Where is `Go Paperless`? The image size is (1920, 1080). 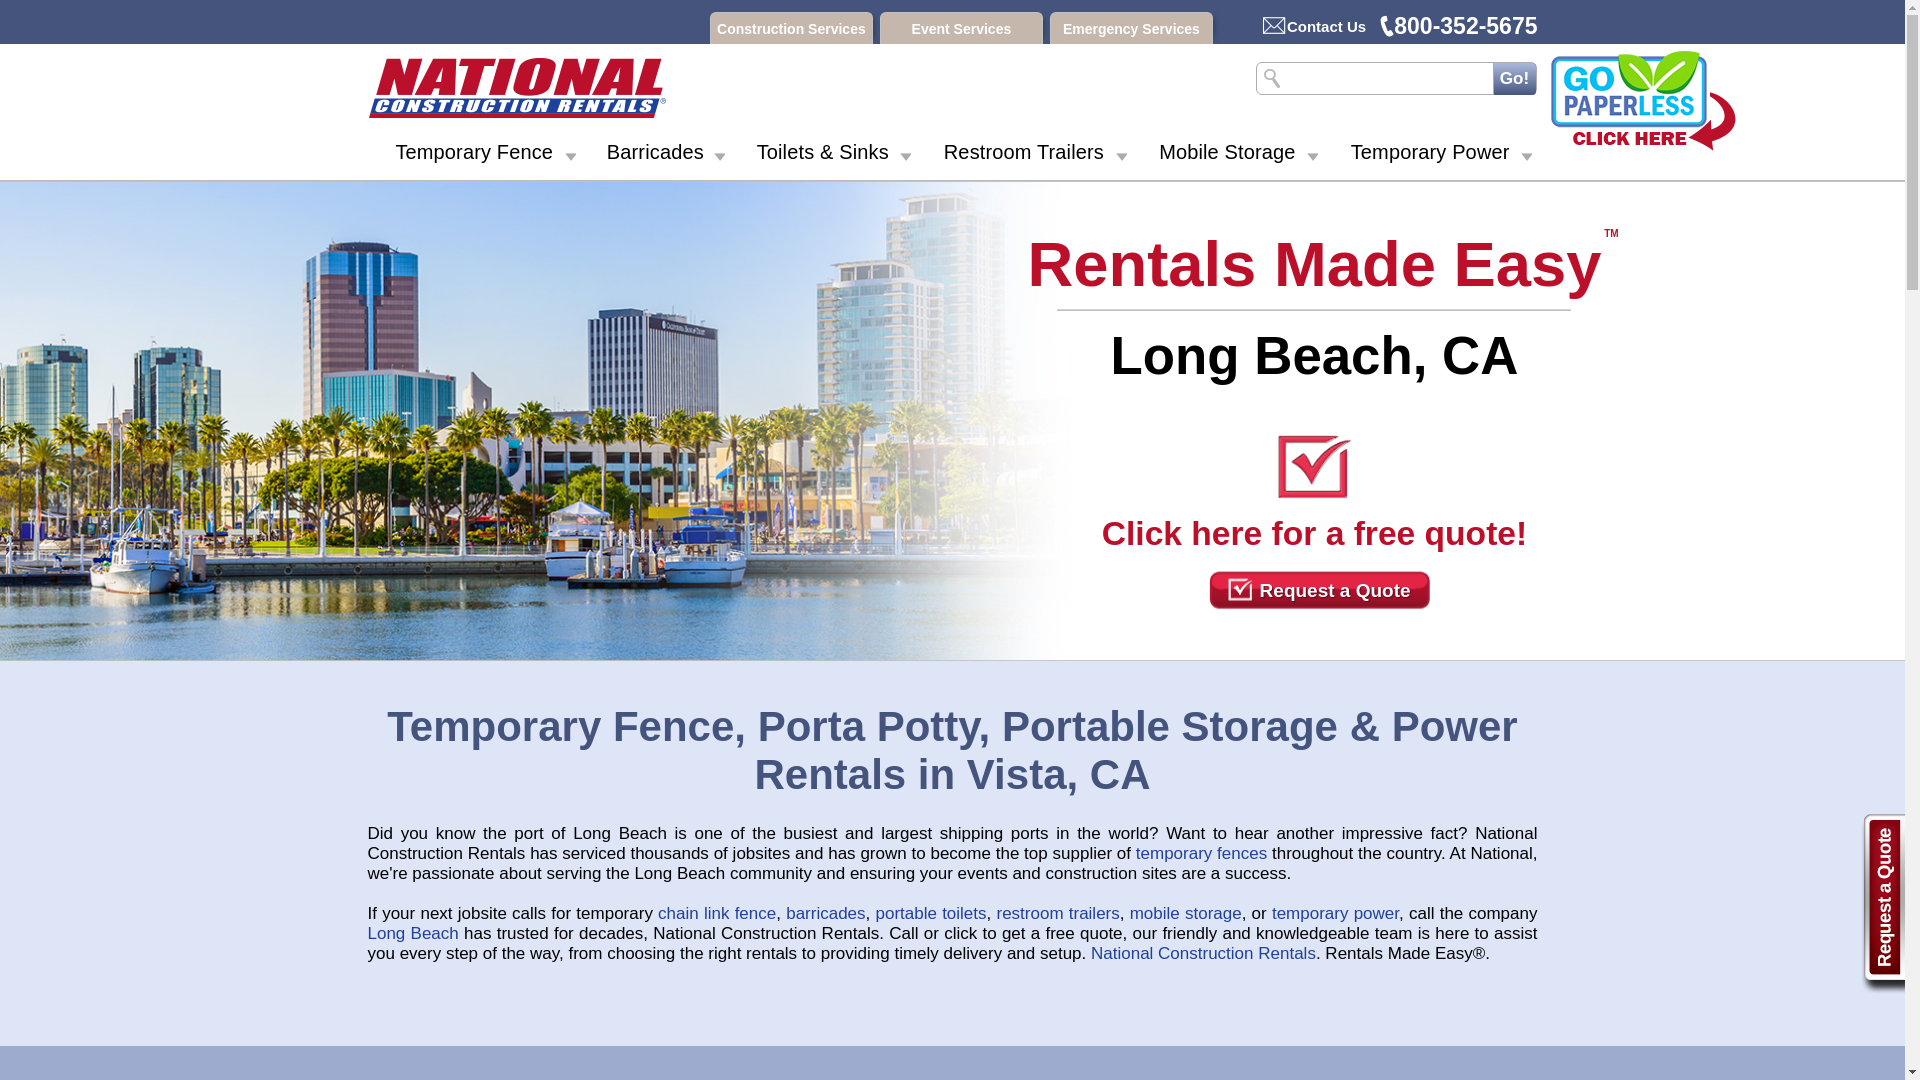 Go Paperless is located at coordinates (1643, 100).